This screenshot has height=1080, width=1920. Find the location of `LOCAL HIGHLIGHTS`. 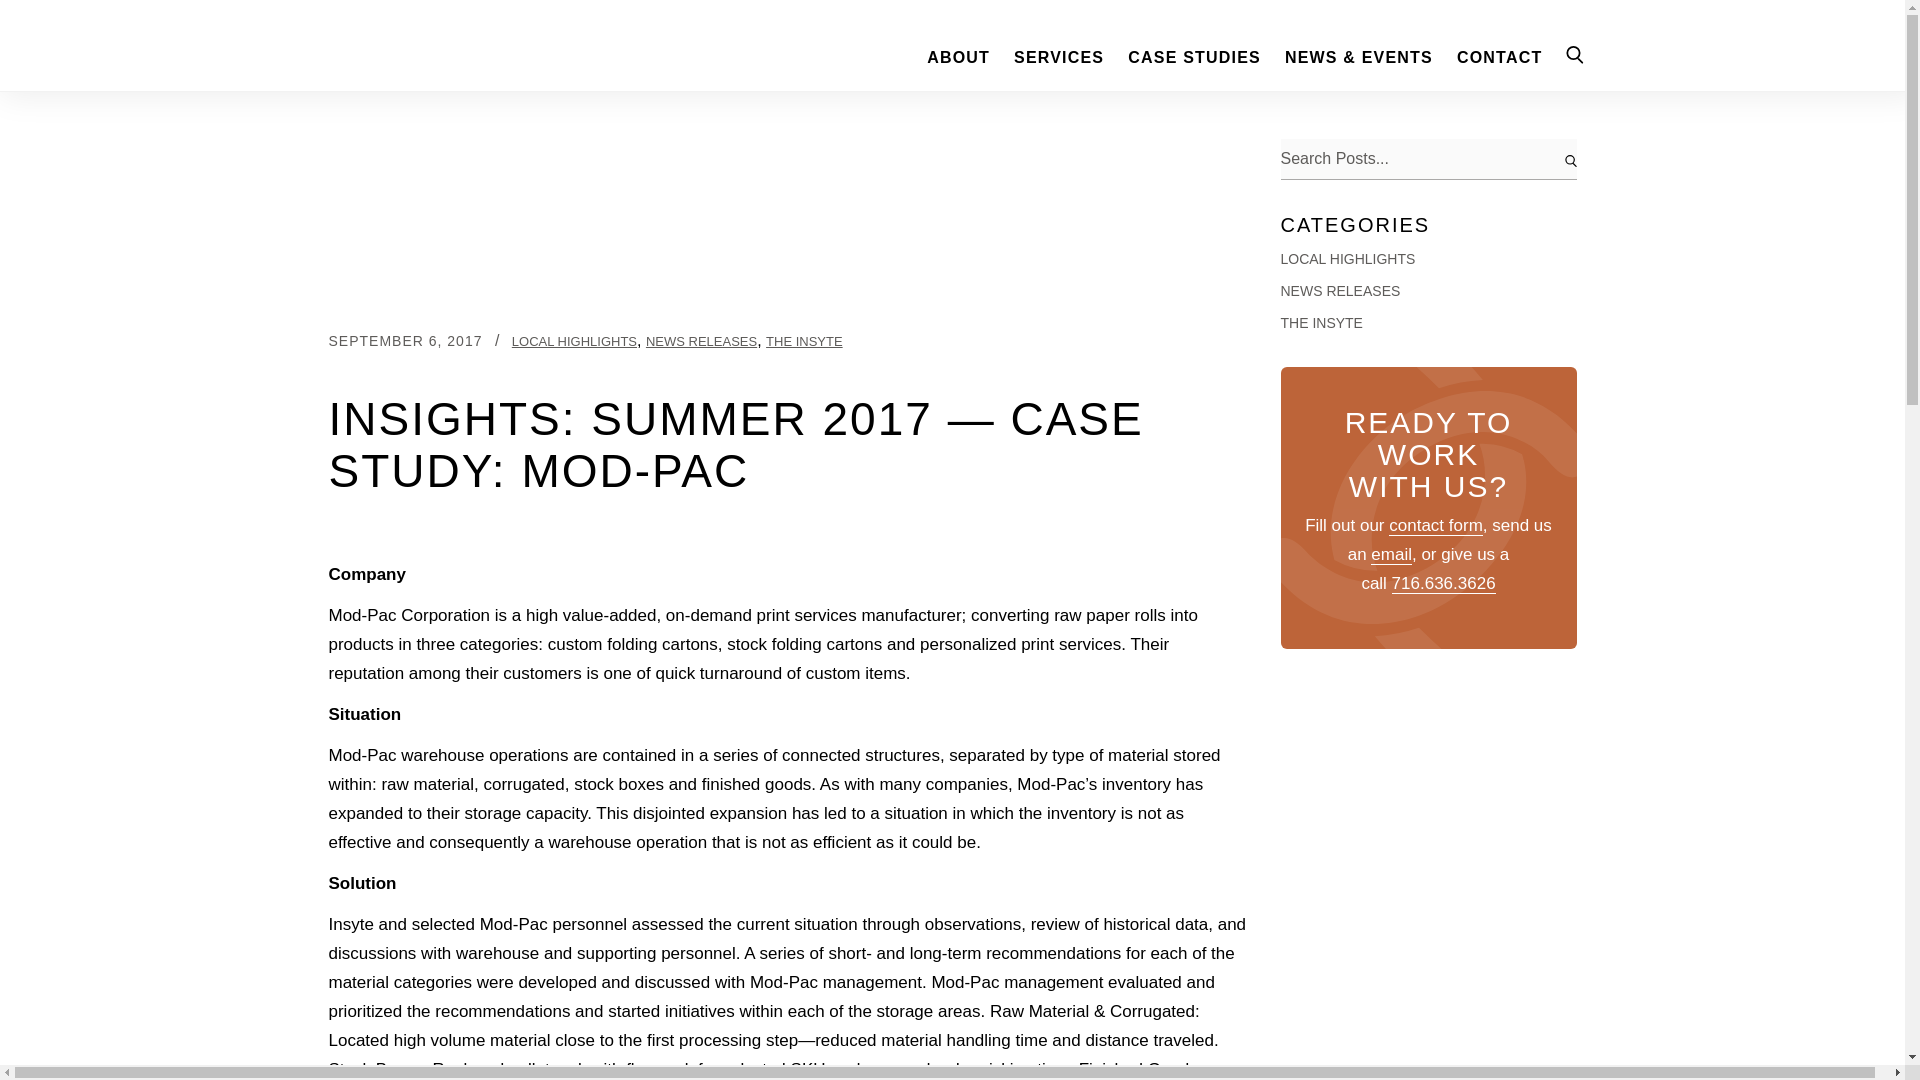

LOCAL HIGHLIGHTS is located at coordinates (1348, 258).